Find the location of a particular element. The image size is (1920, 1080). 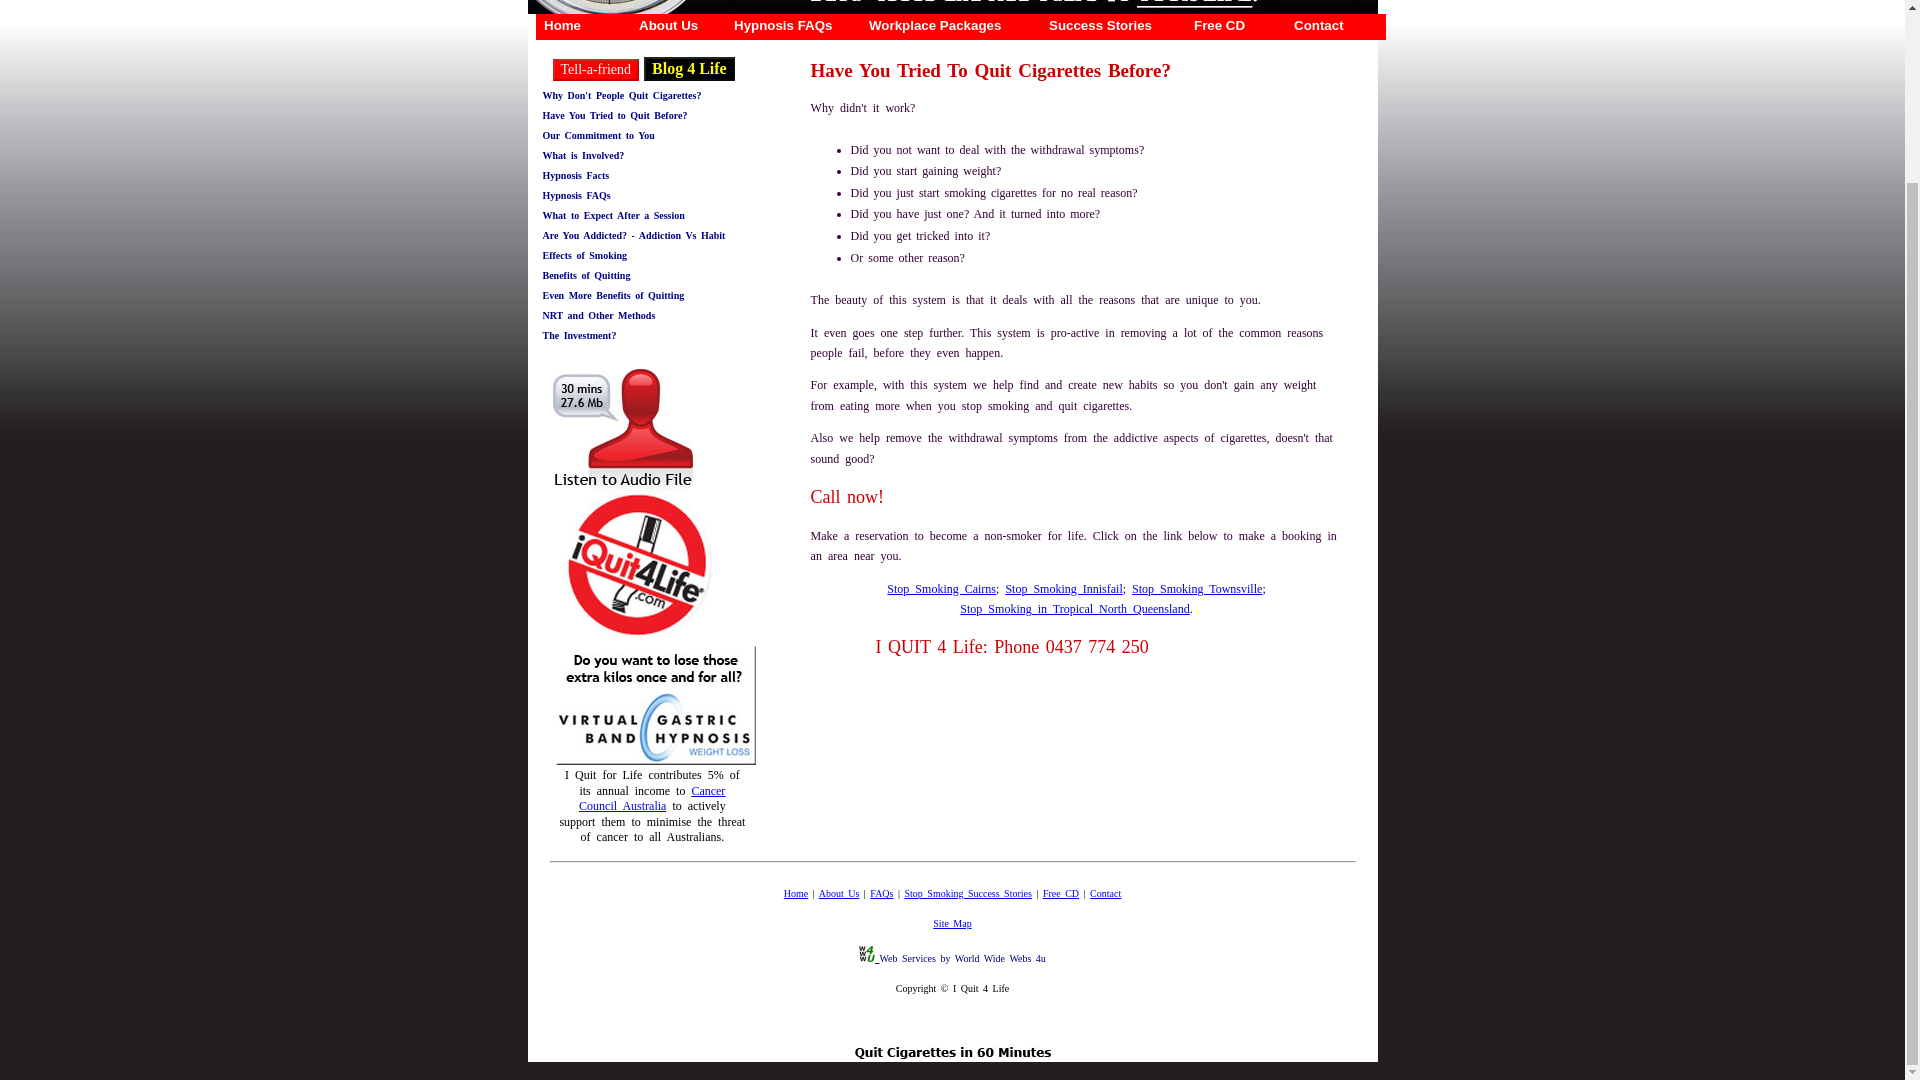

About Us is located at coordinates (840, 892).